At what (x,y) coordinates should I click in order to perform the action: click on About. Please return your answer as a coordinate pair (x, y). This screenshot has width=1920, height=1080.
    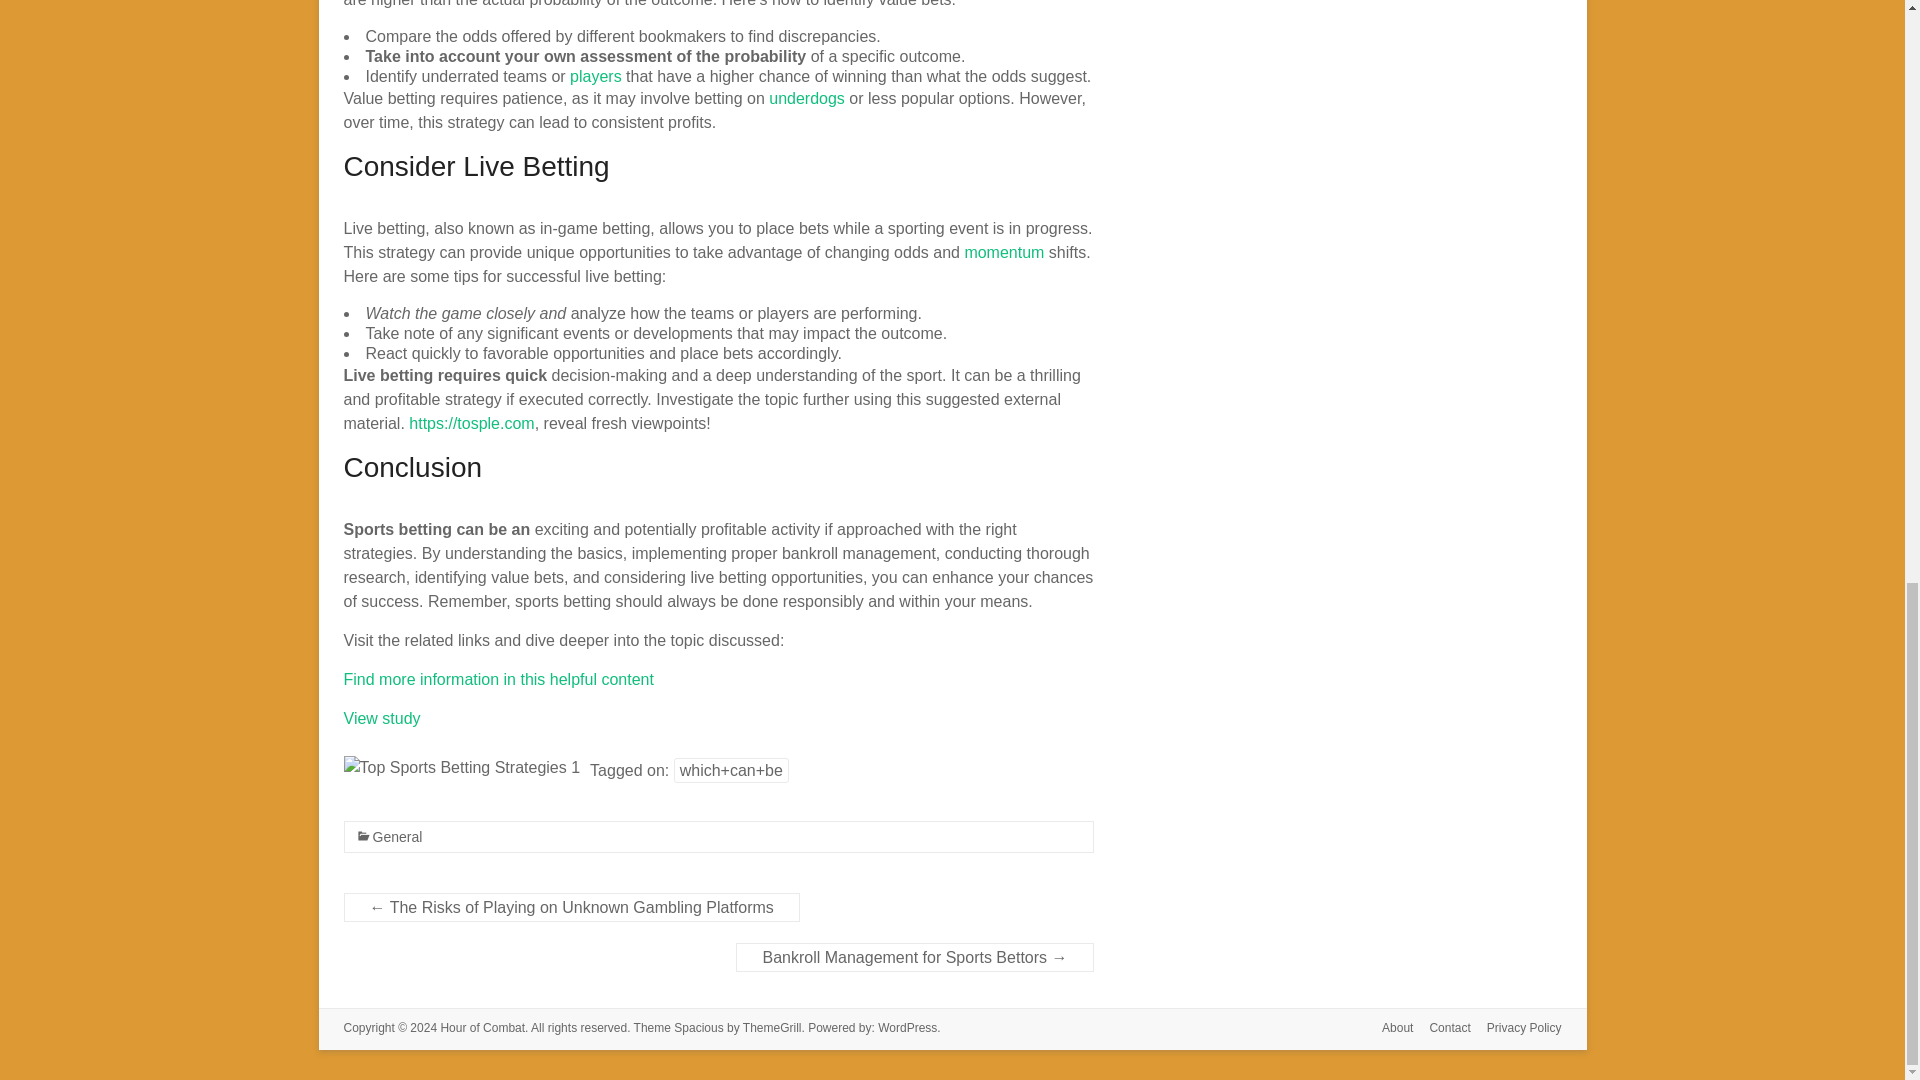
    Looking at the image, I should click on (1389, 1030).